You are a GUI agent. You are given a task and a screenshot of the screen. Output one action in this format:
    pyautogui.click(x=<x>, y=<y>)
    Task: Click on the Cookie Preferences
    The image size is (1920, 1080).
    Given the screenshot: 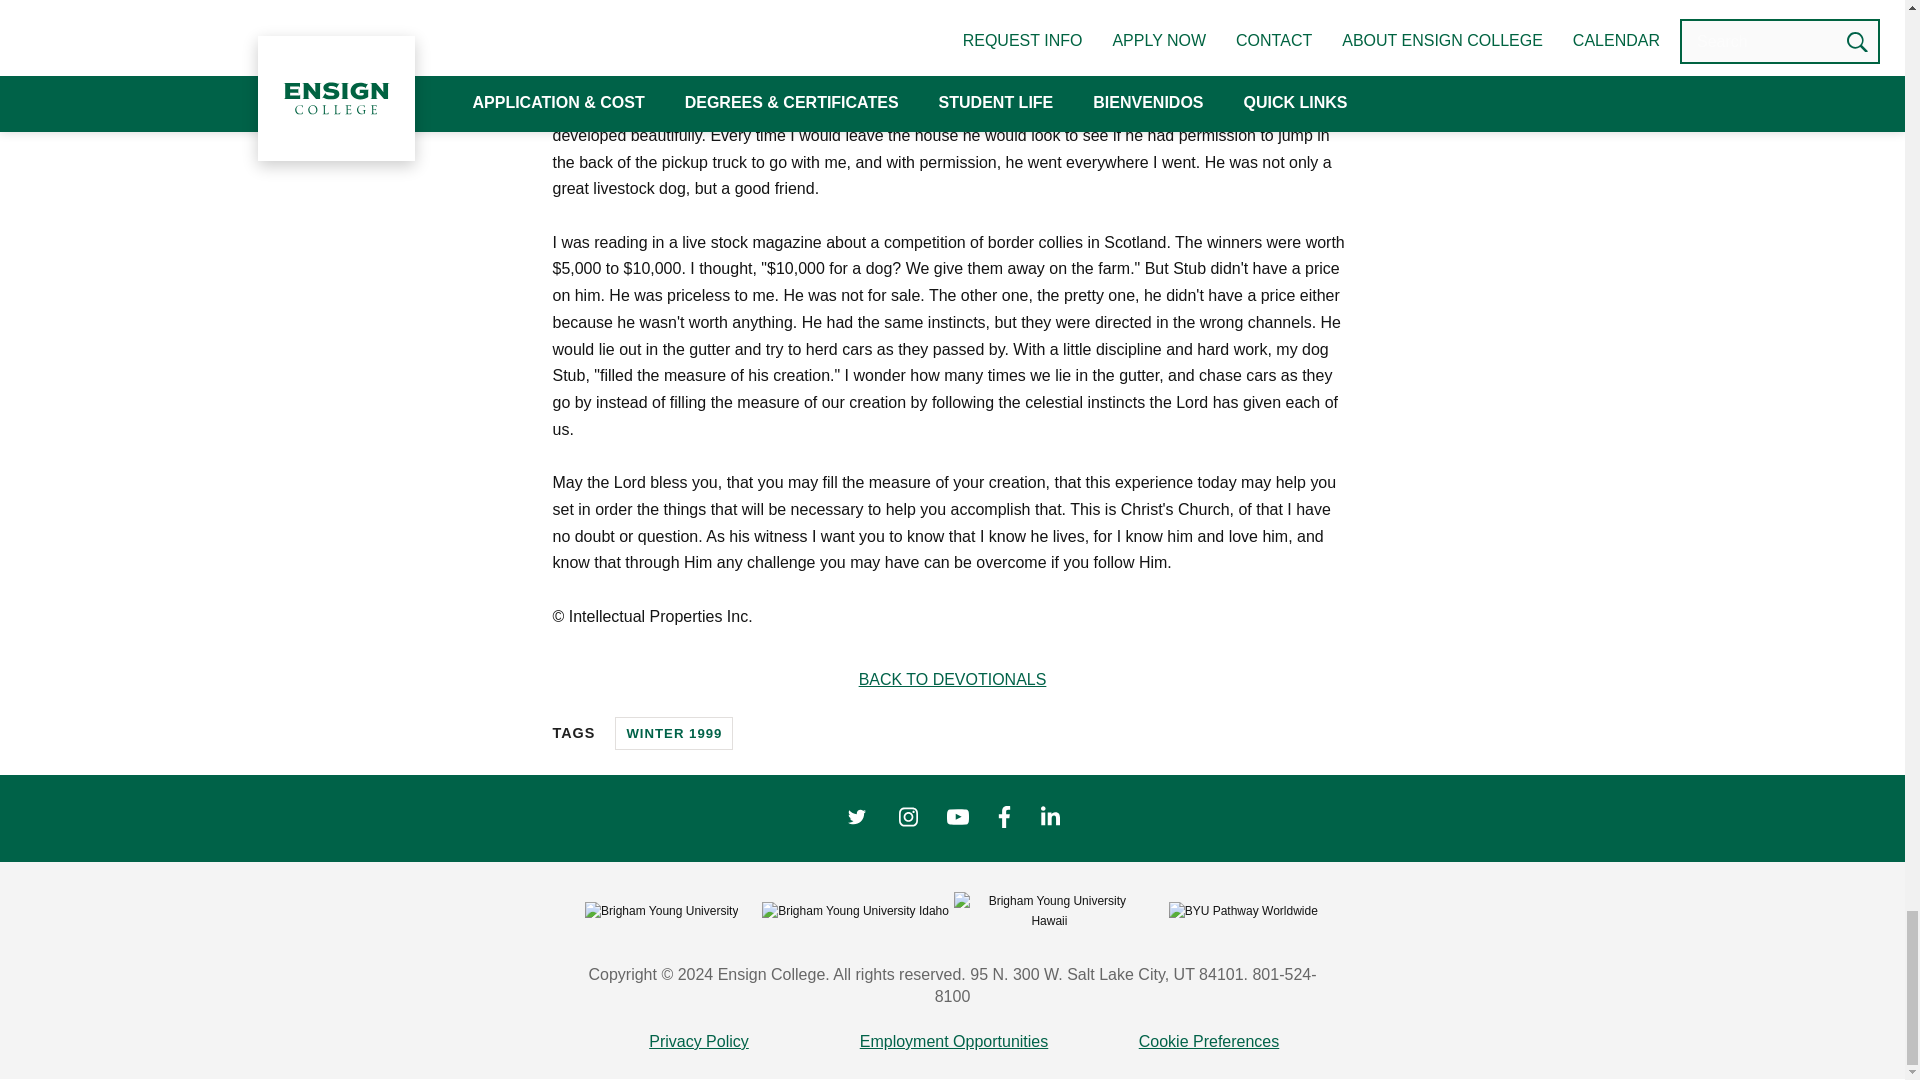 What is the action you would take?
    pyautogui.click(x=1209, y=1042)
    